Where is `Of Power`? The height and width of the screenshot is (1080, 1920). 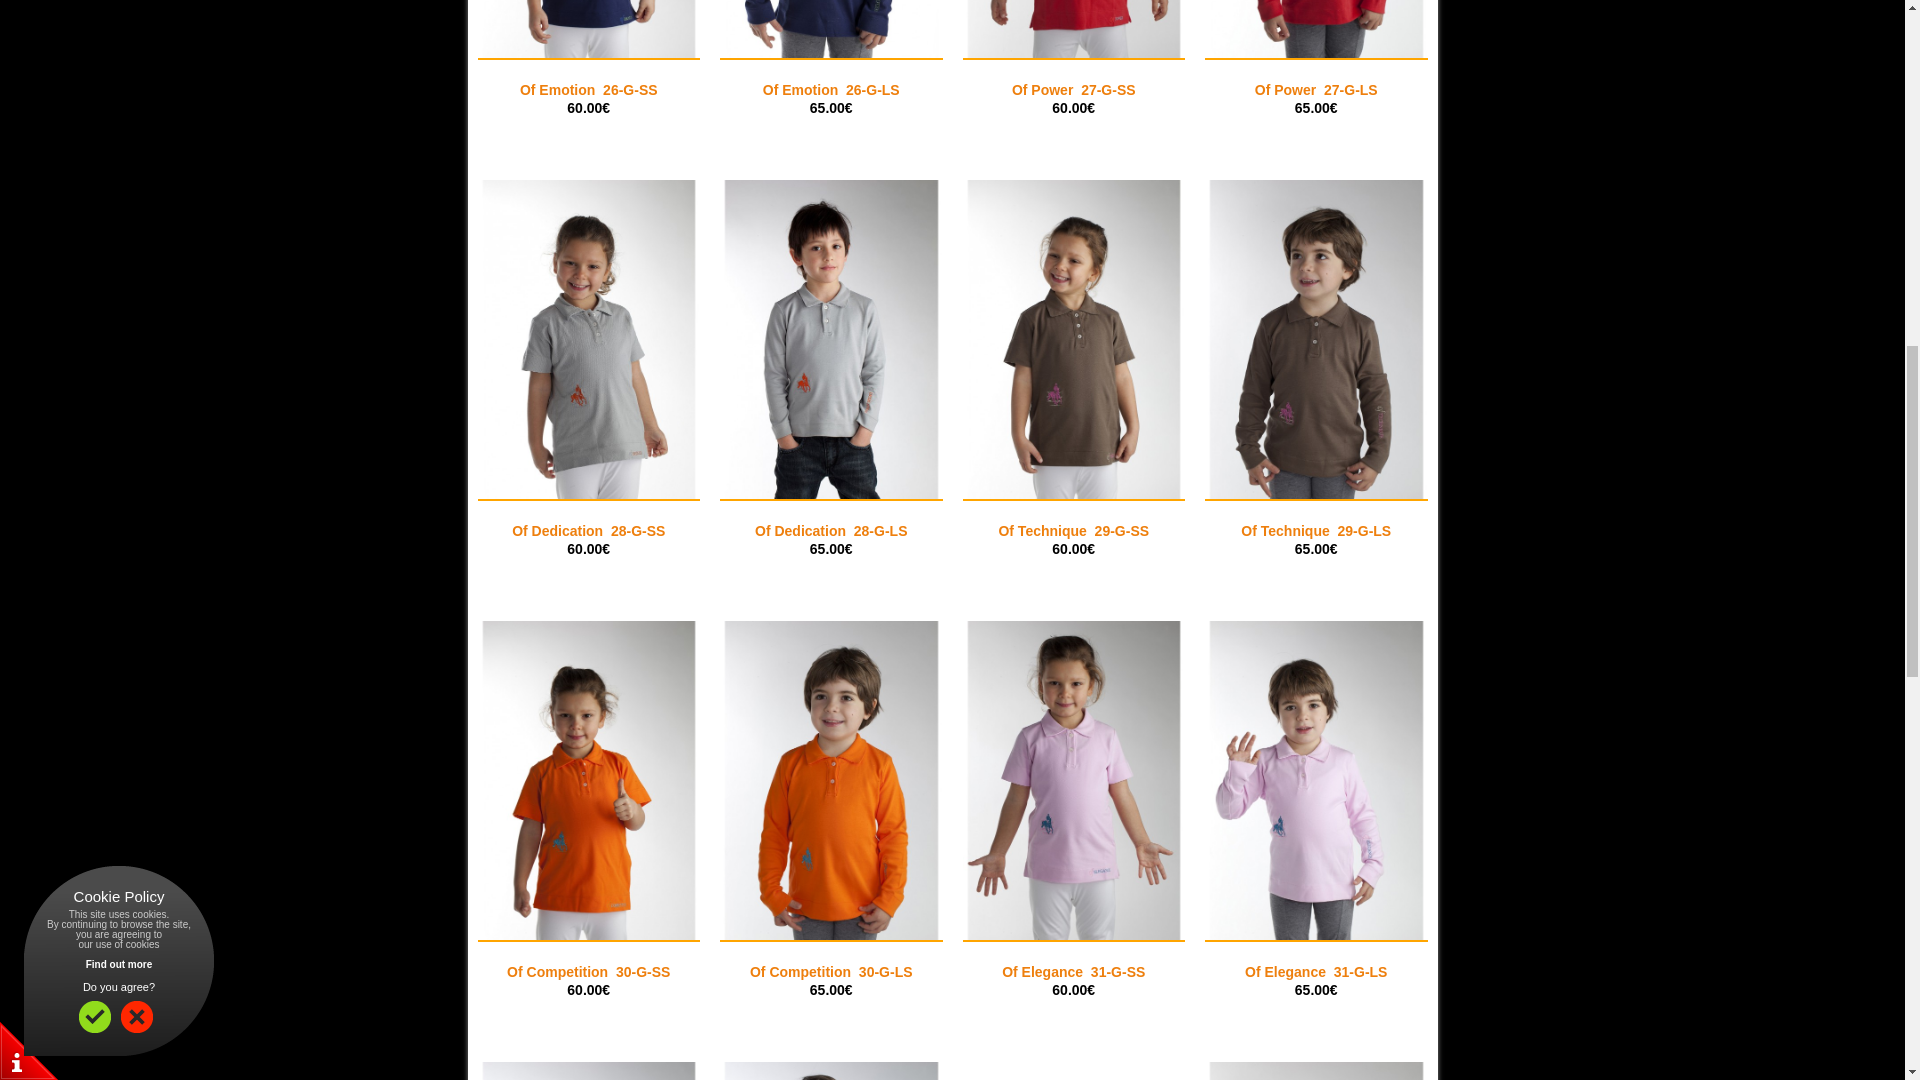 Of Power is located at coordinates (1316, 29).